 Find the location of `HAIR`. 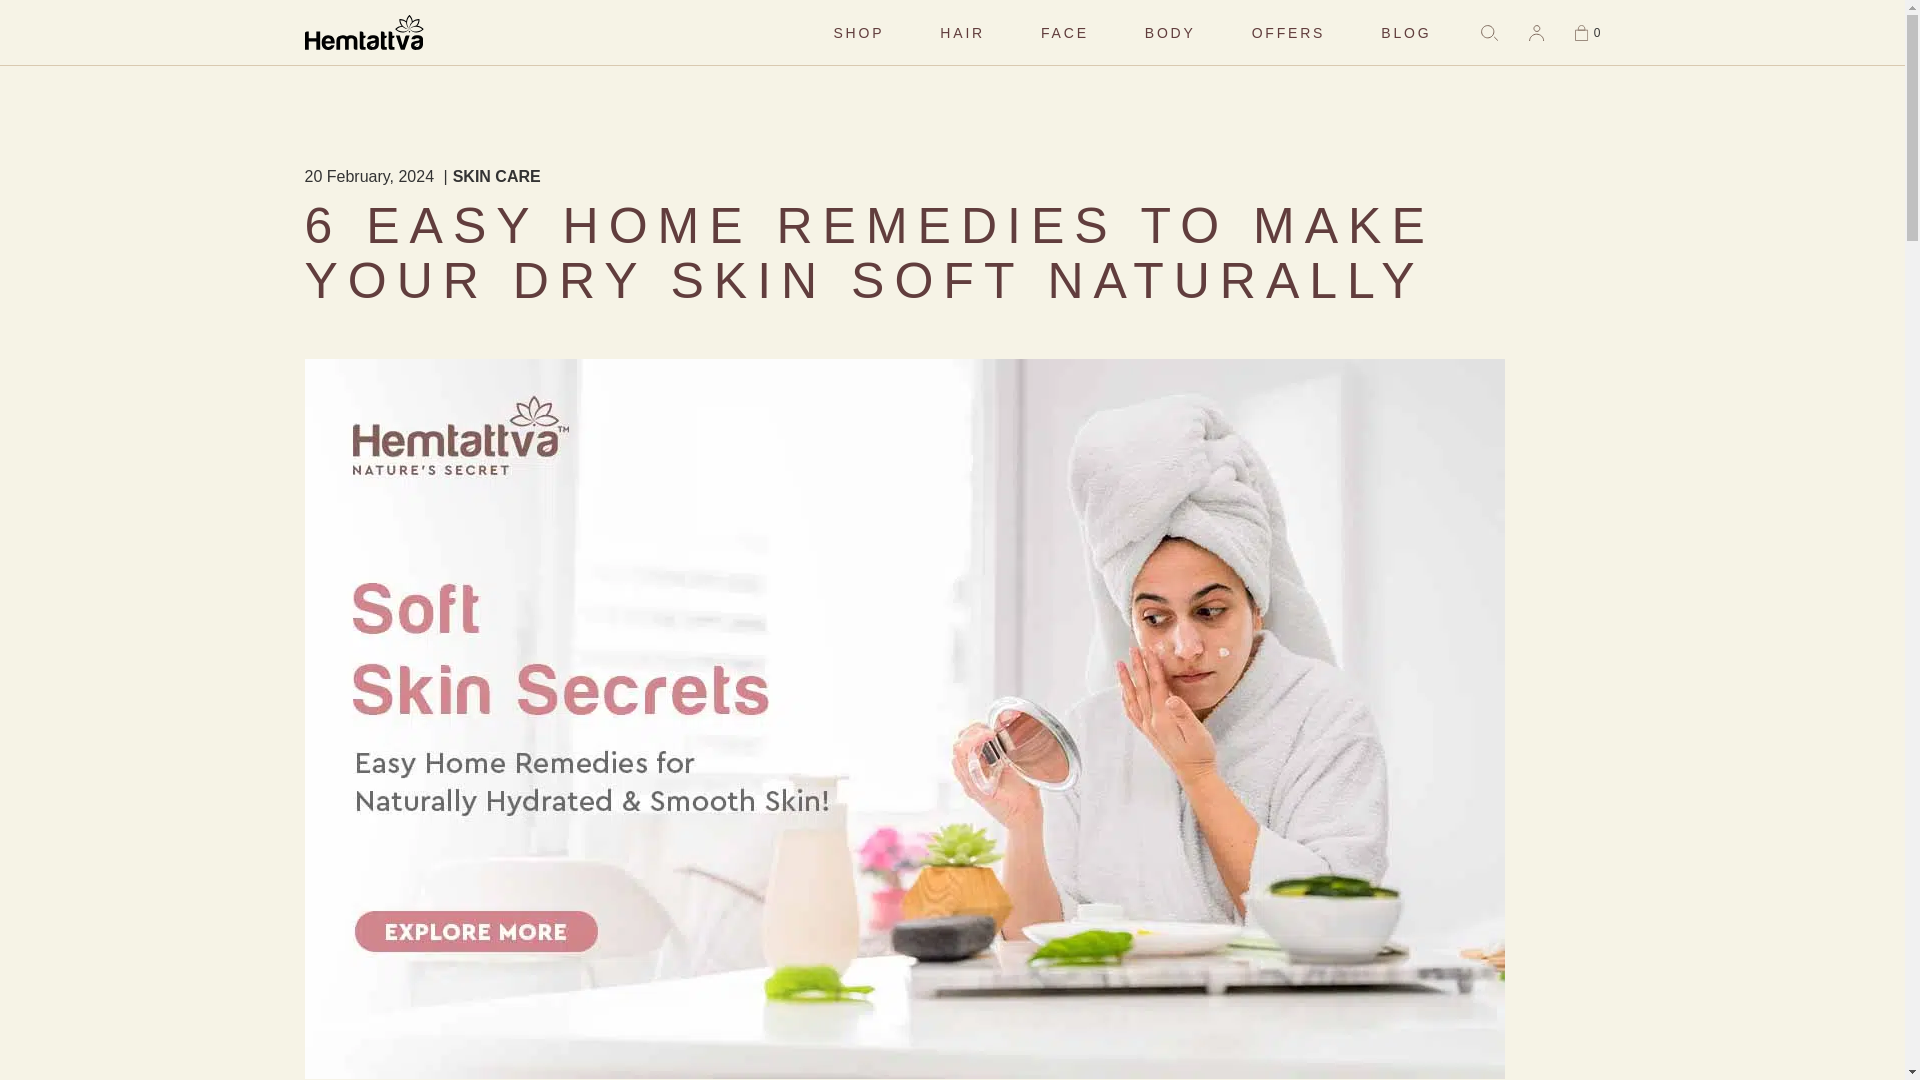

HAIR is located at coordinates (962, 32).